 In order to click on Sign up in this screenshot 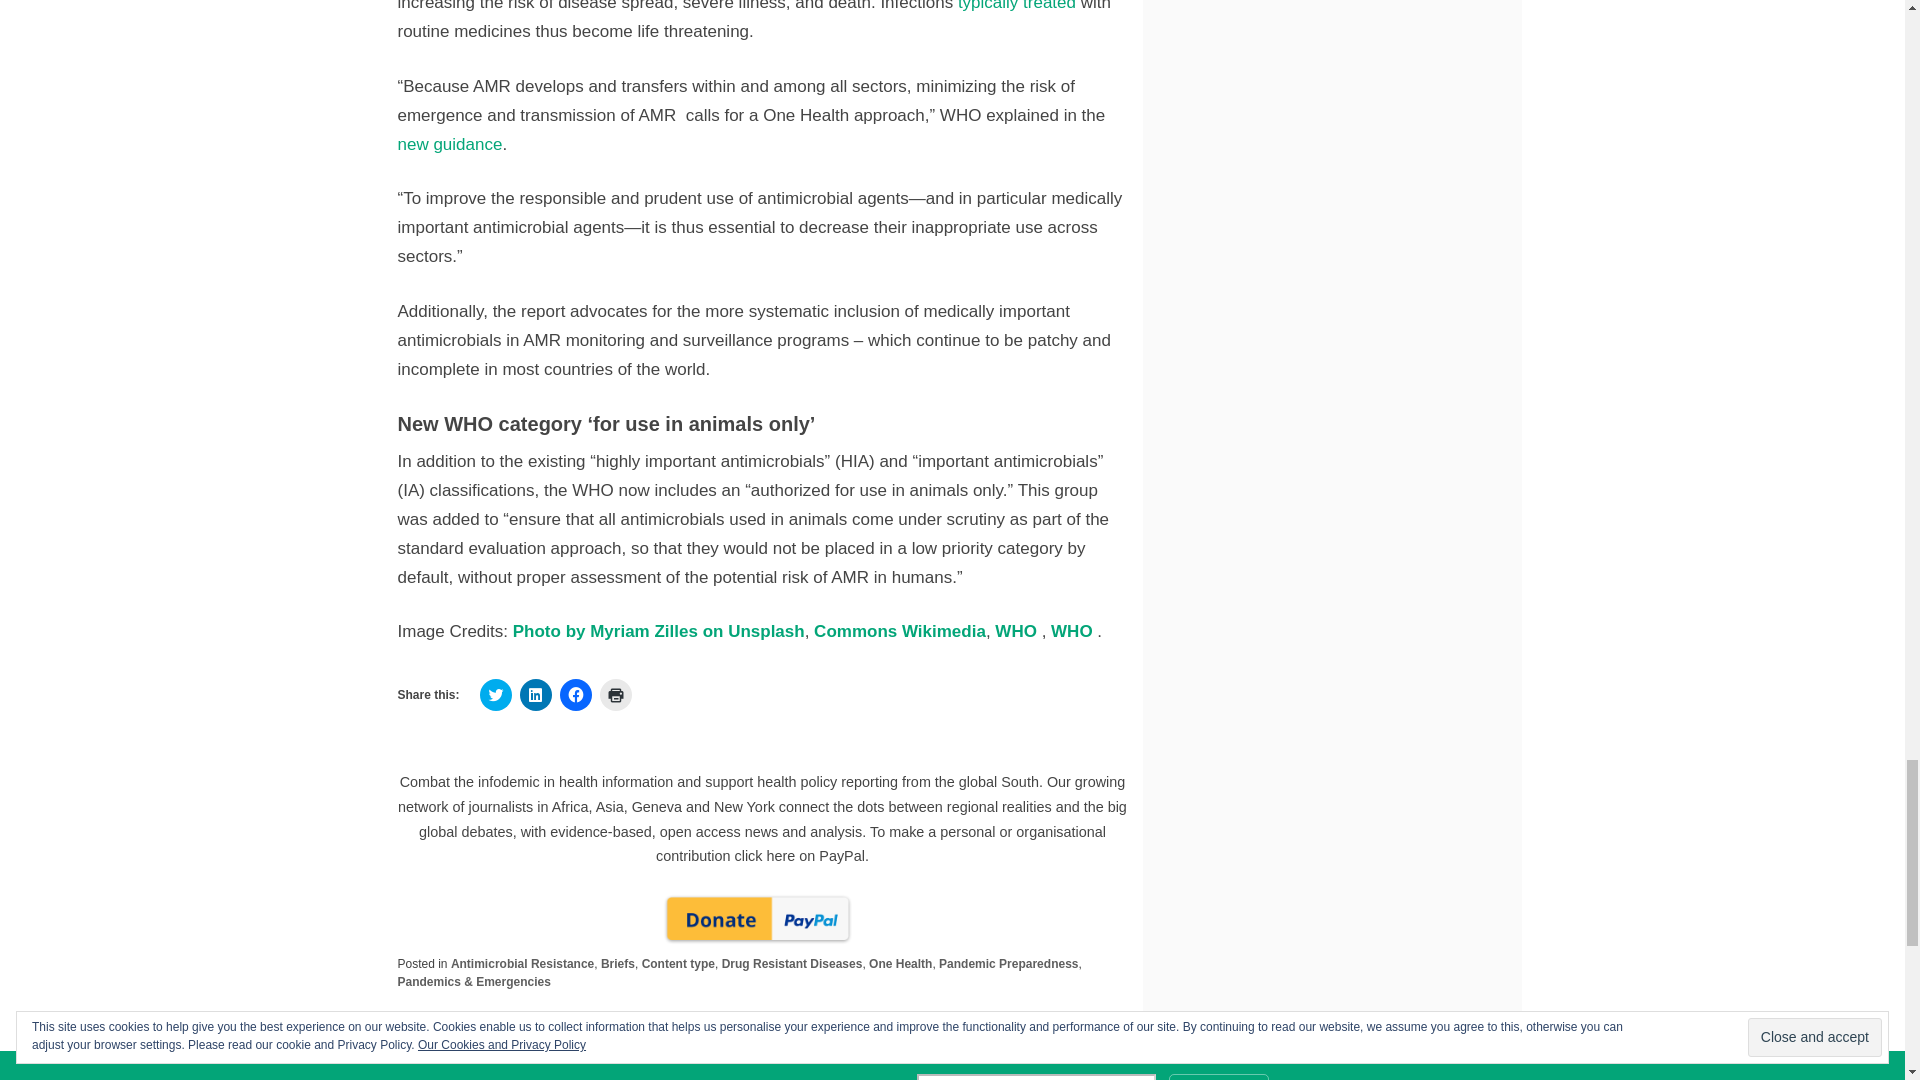, I will do `click(1219, 1076)`.